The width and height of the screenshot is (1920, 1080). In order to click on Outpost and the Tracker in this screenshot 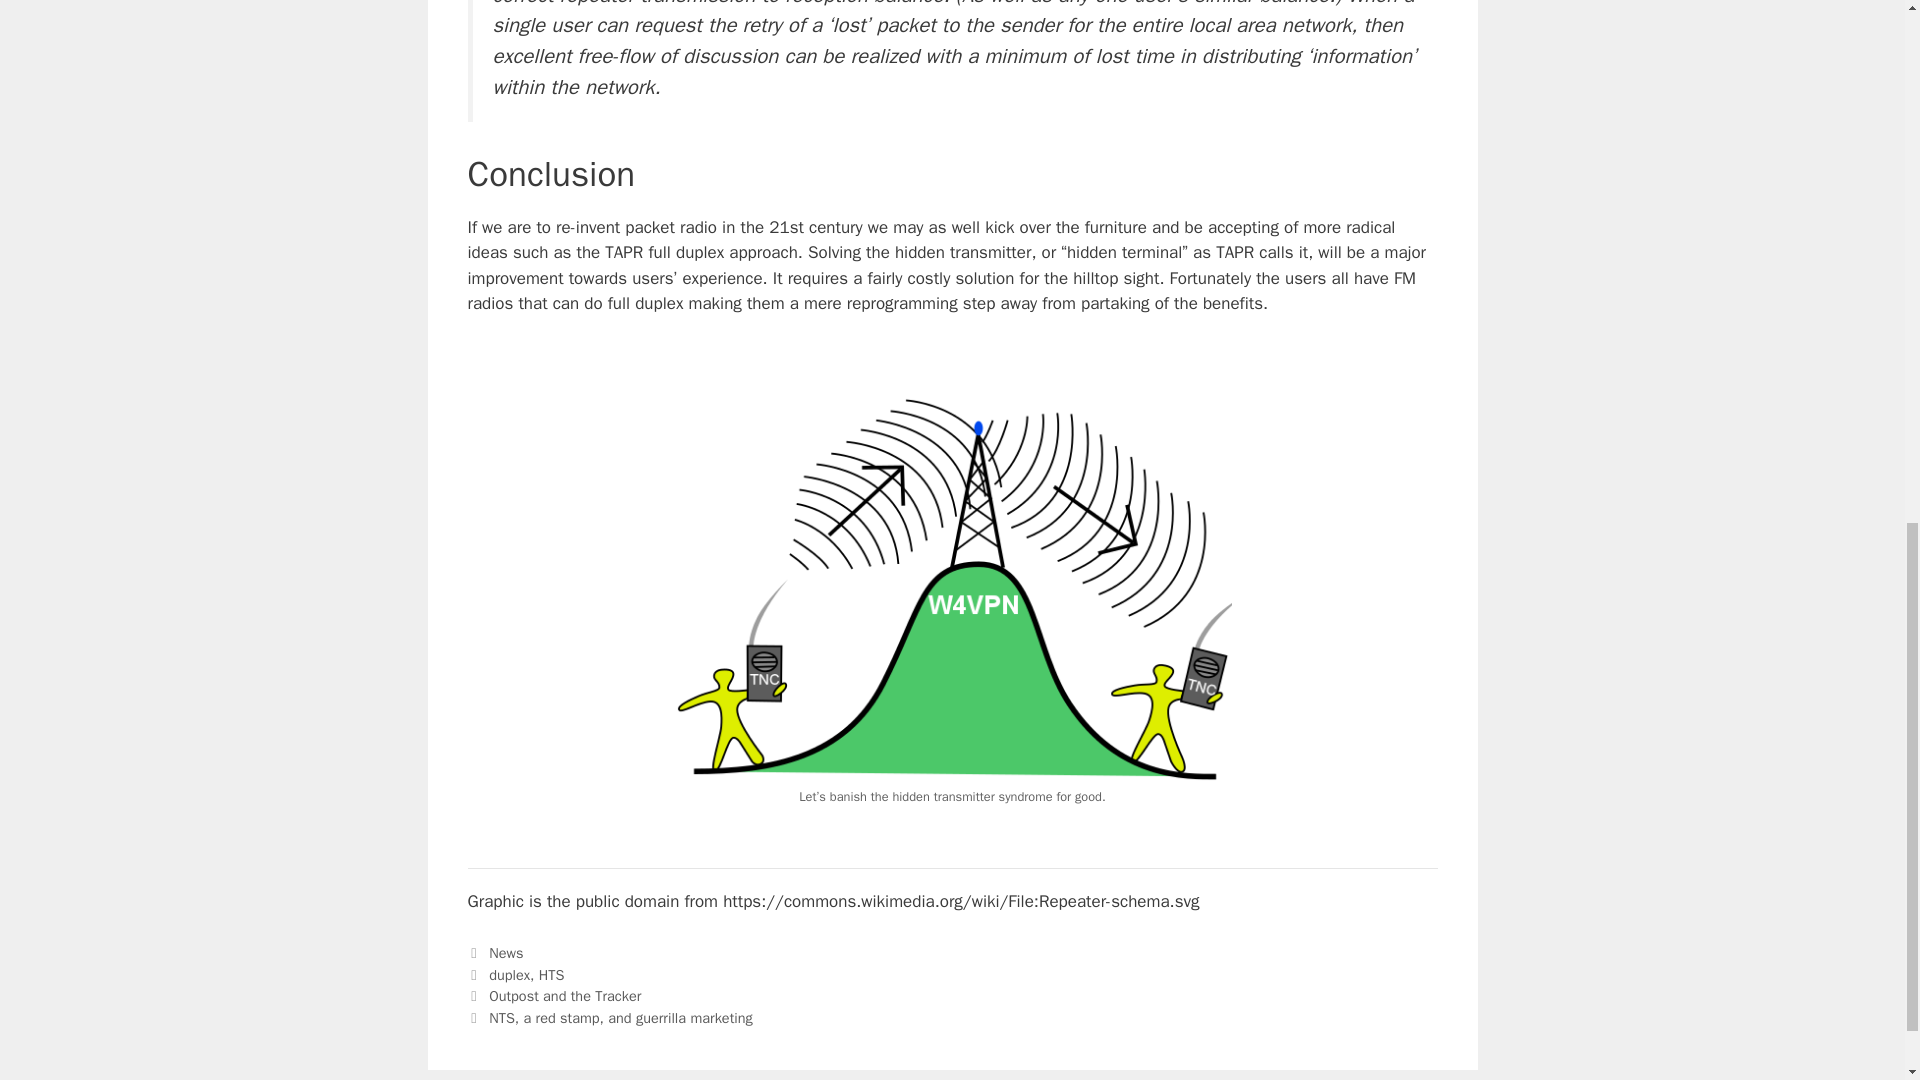, I will do `click(565, 996)`.